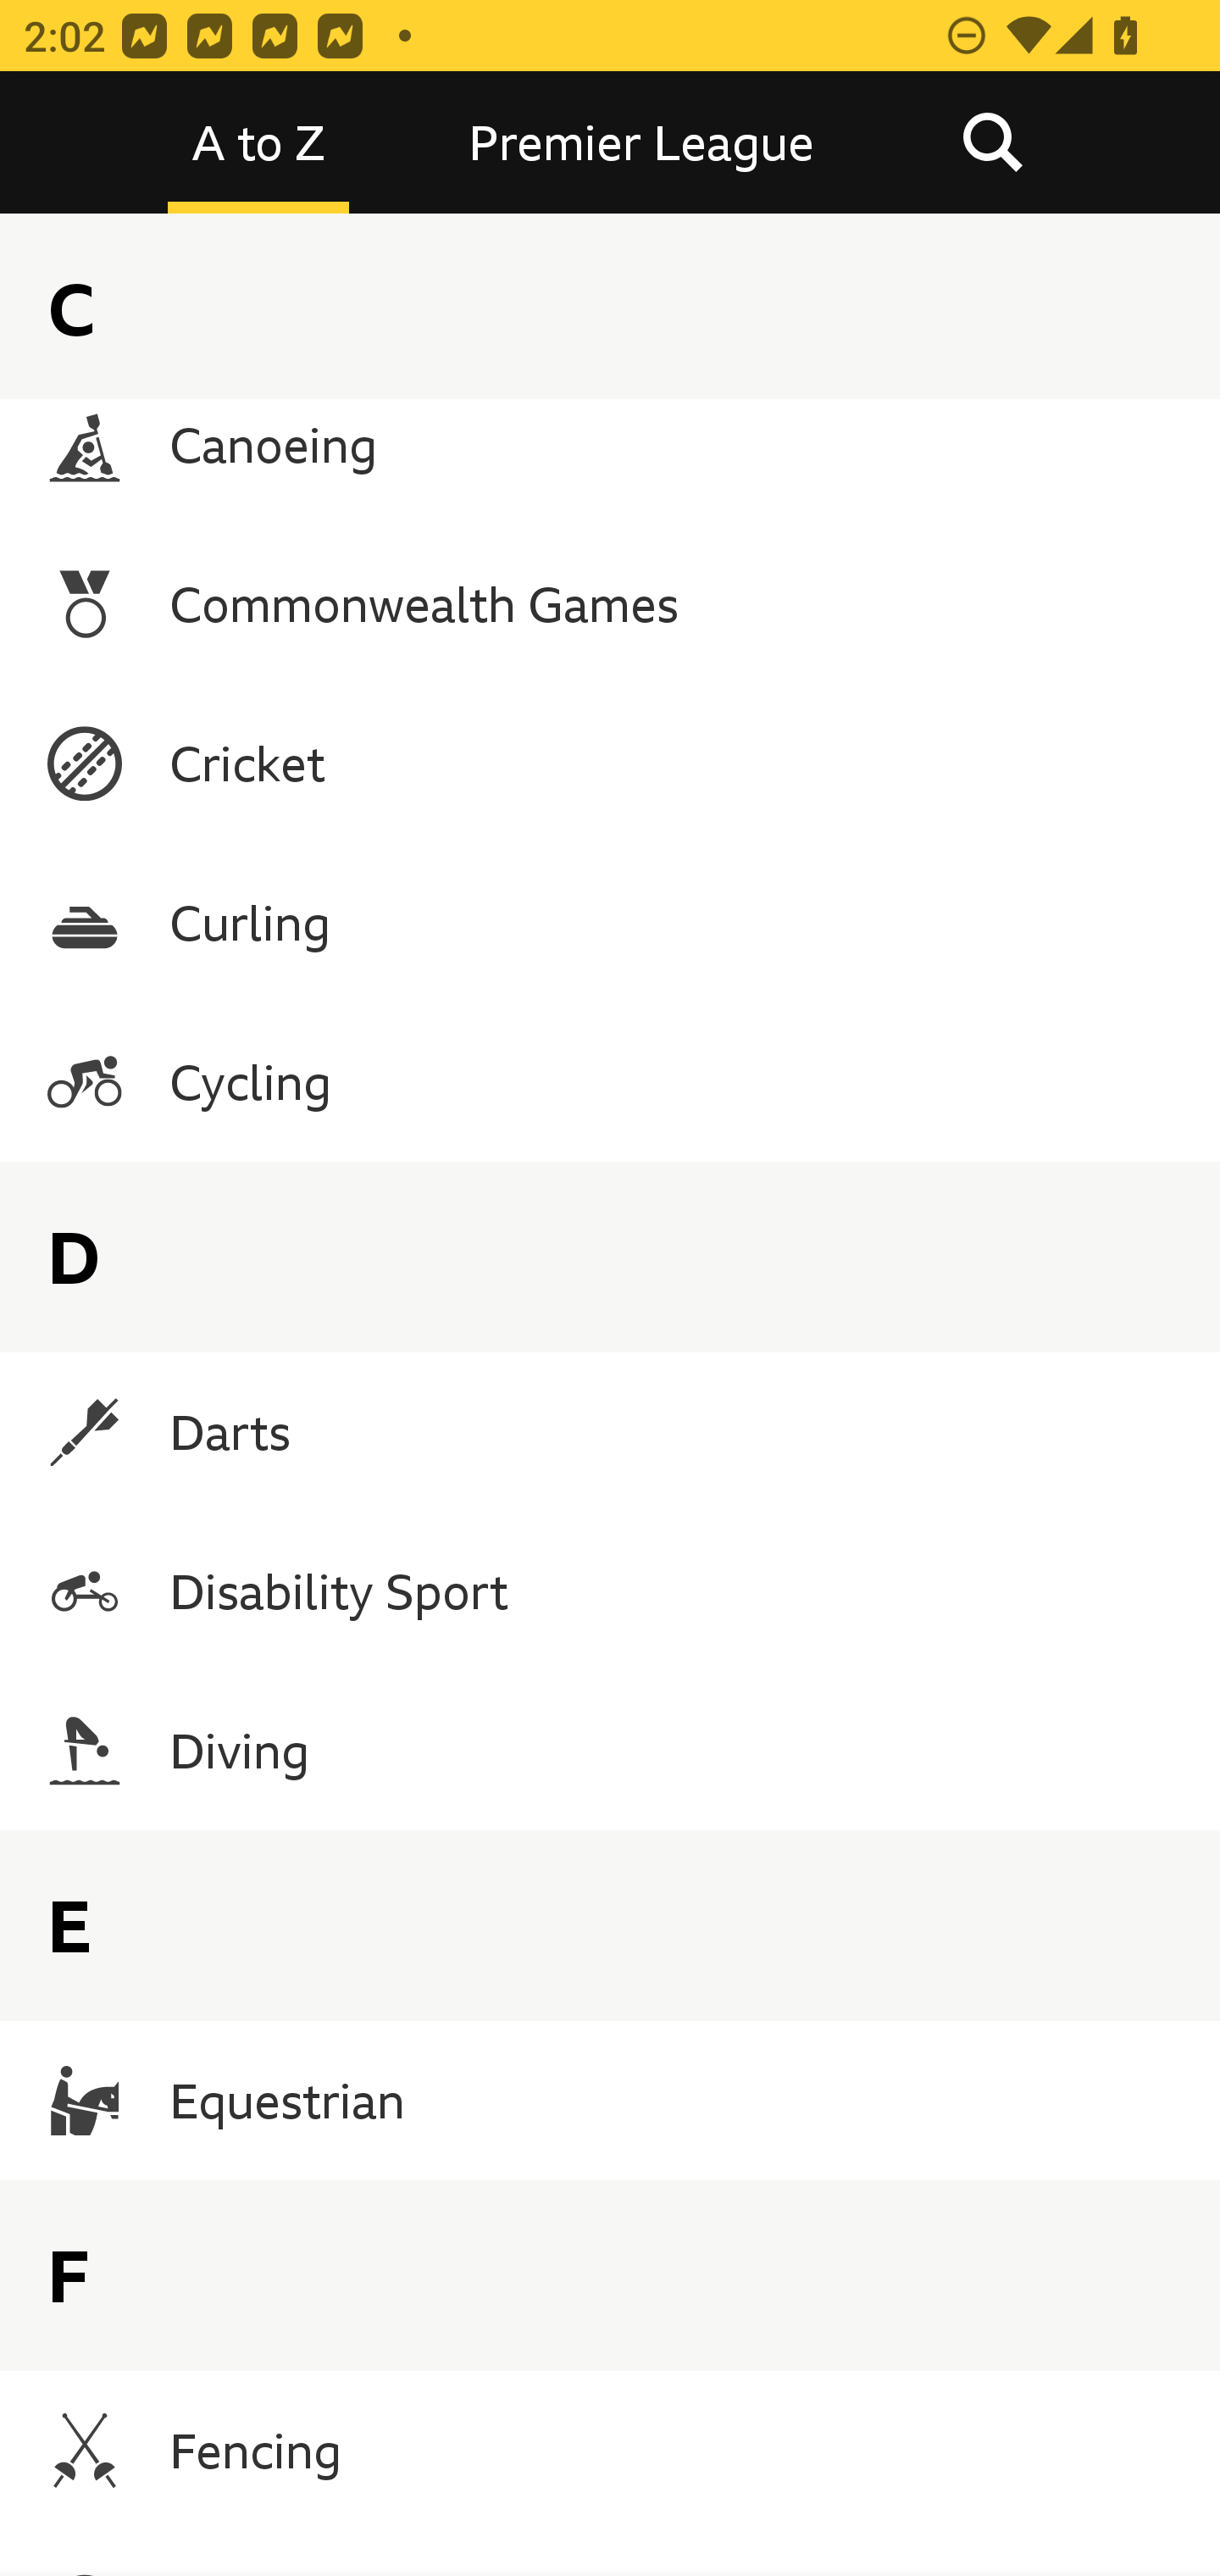 The height and width of the screenshot is (2576, 1220). What do you see at coordinates (610, 763) in the screenshot?
I see `Cricket` at bounding box center [610, 763].